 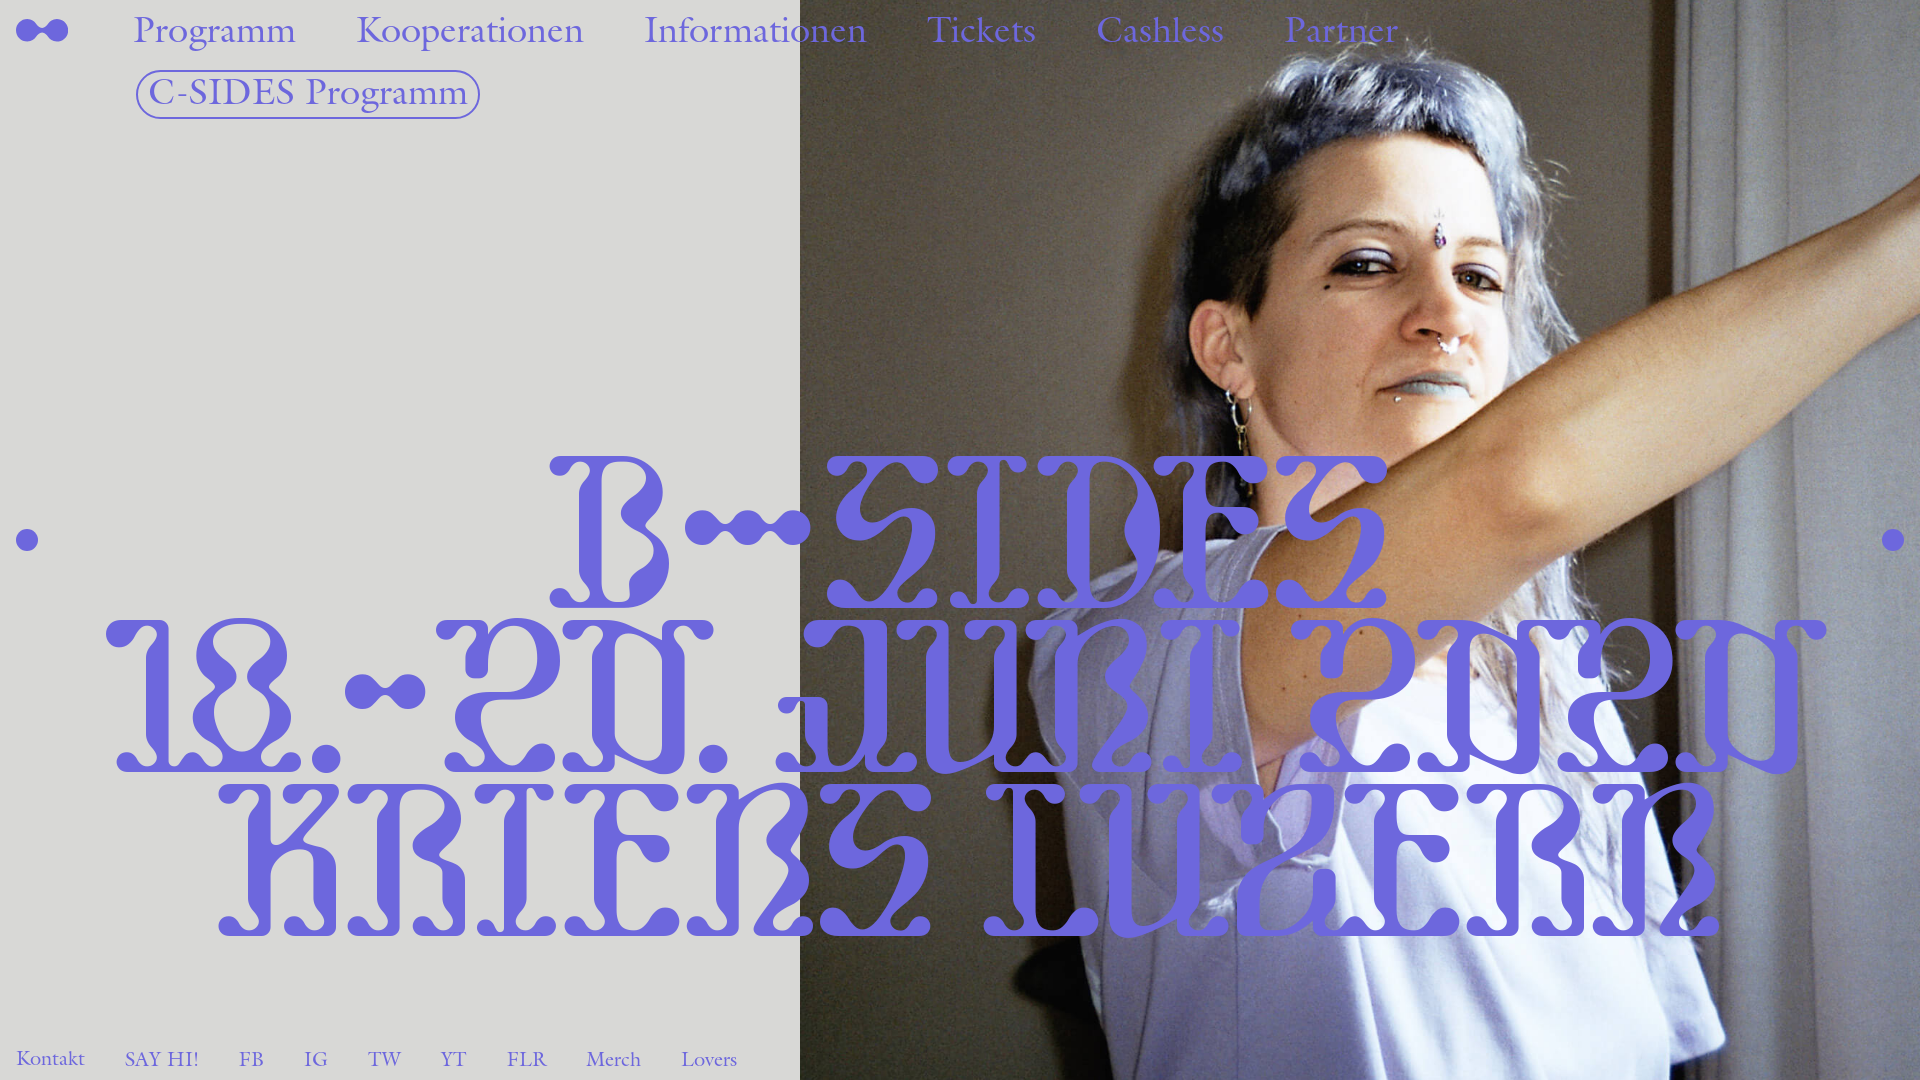 I want to click on YT, so click(x=454, y=1059).